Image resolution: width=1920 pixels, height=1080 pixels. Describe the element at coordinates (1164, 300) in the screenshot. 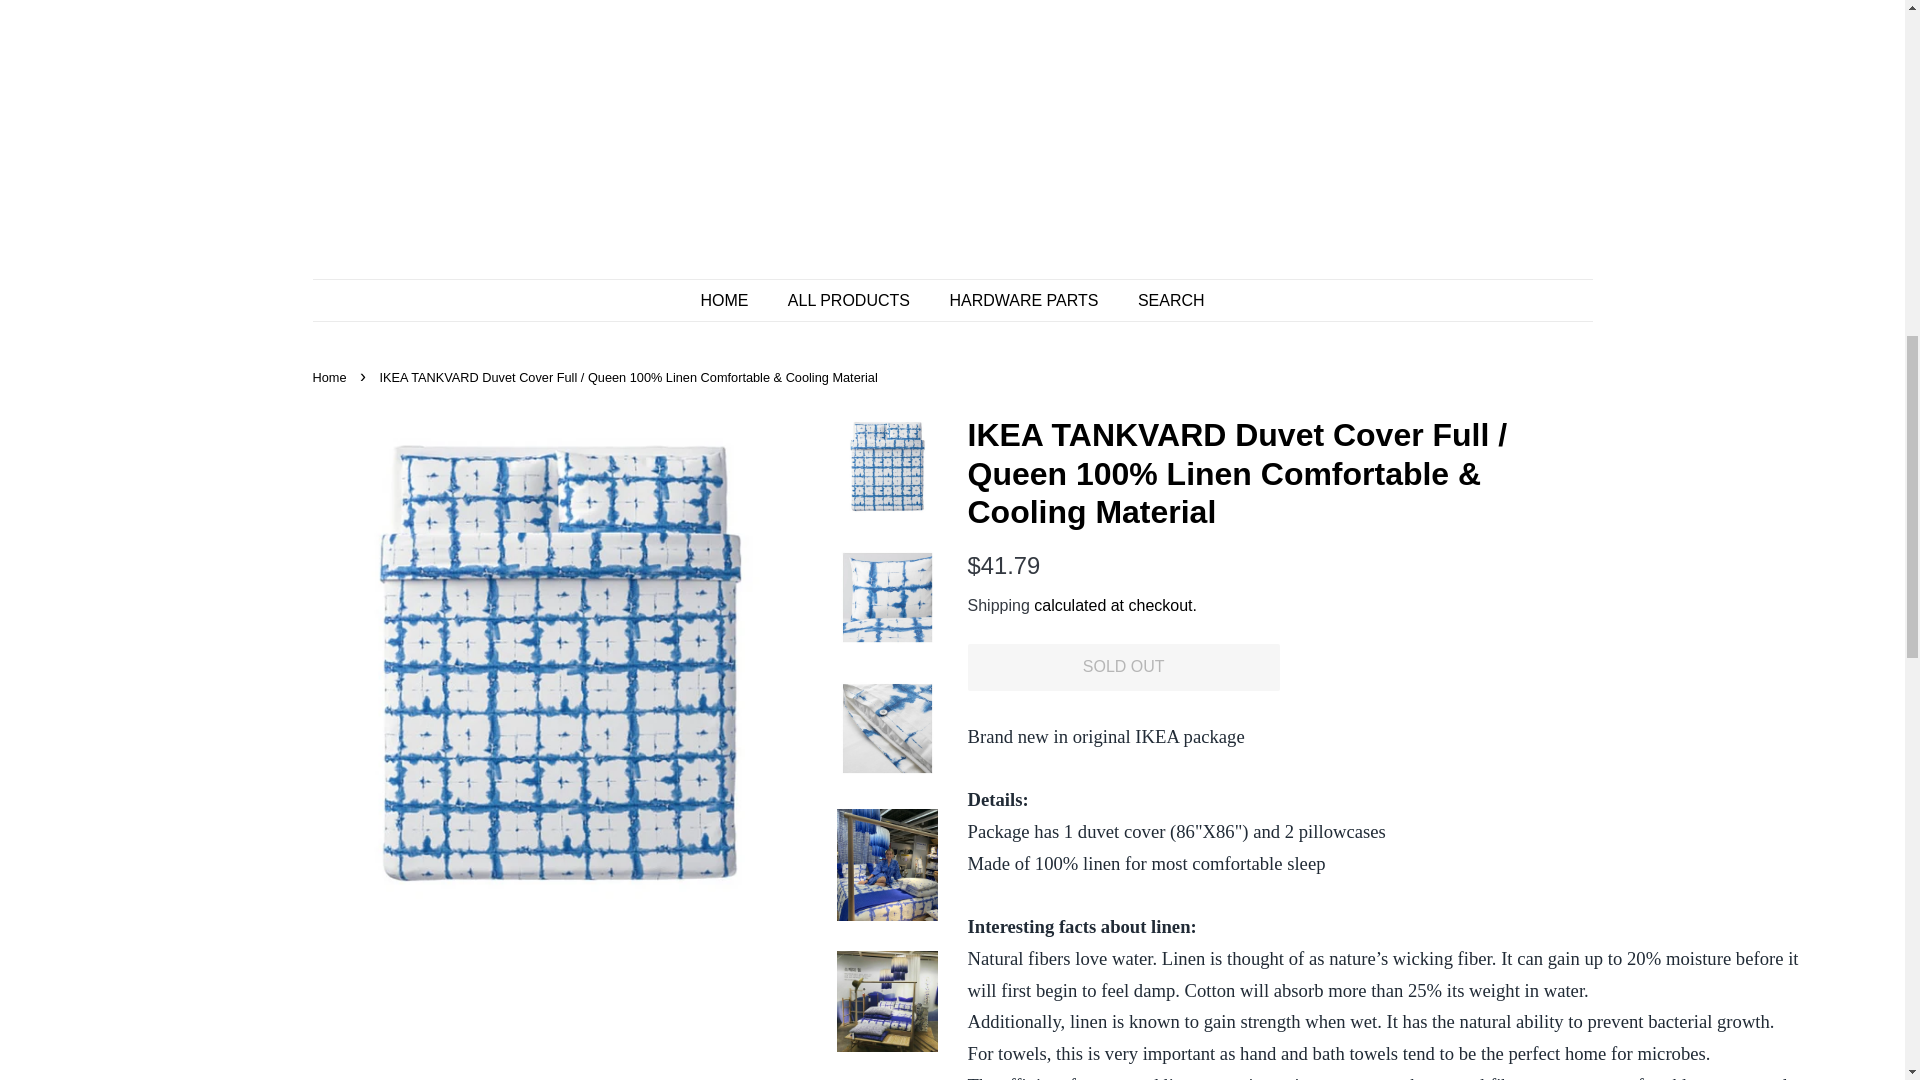

I see `SEARCH` at that location.